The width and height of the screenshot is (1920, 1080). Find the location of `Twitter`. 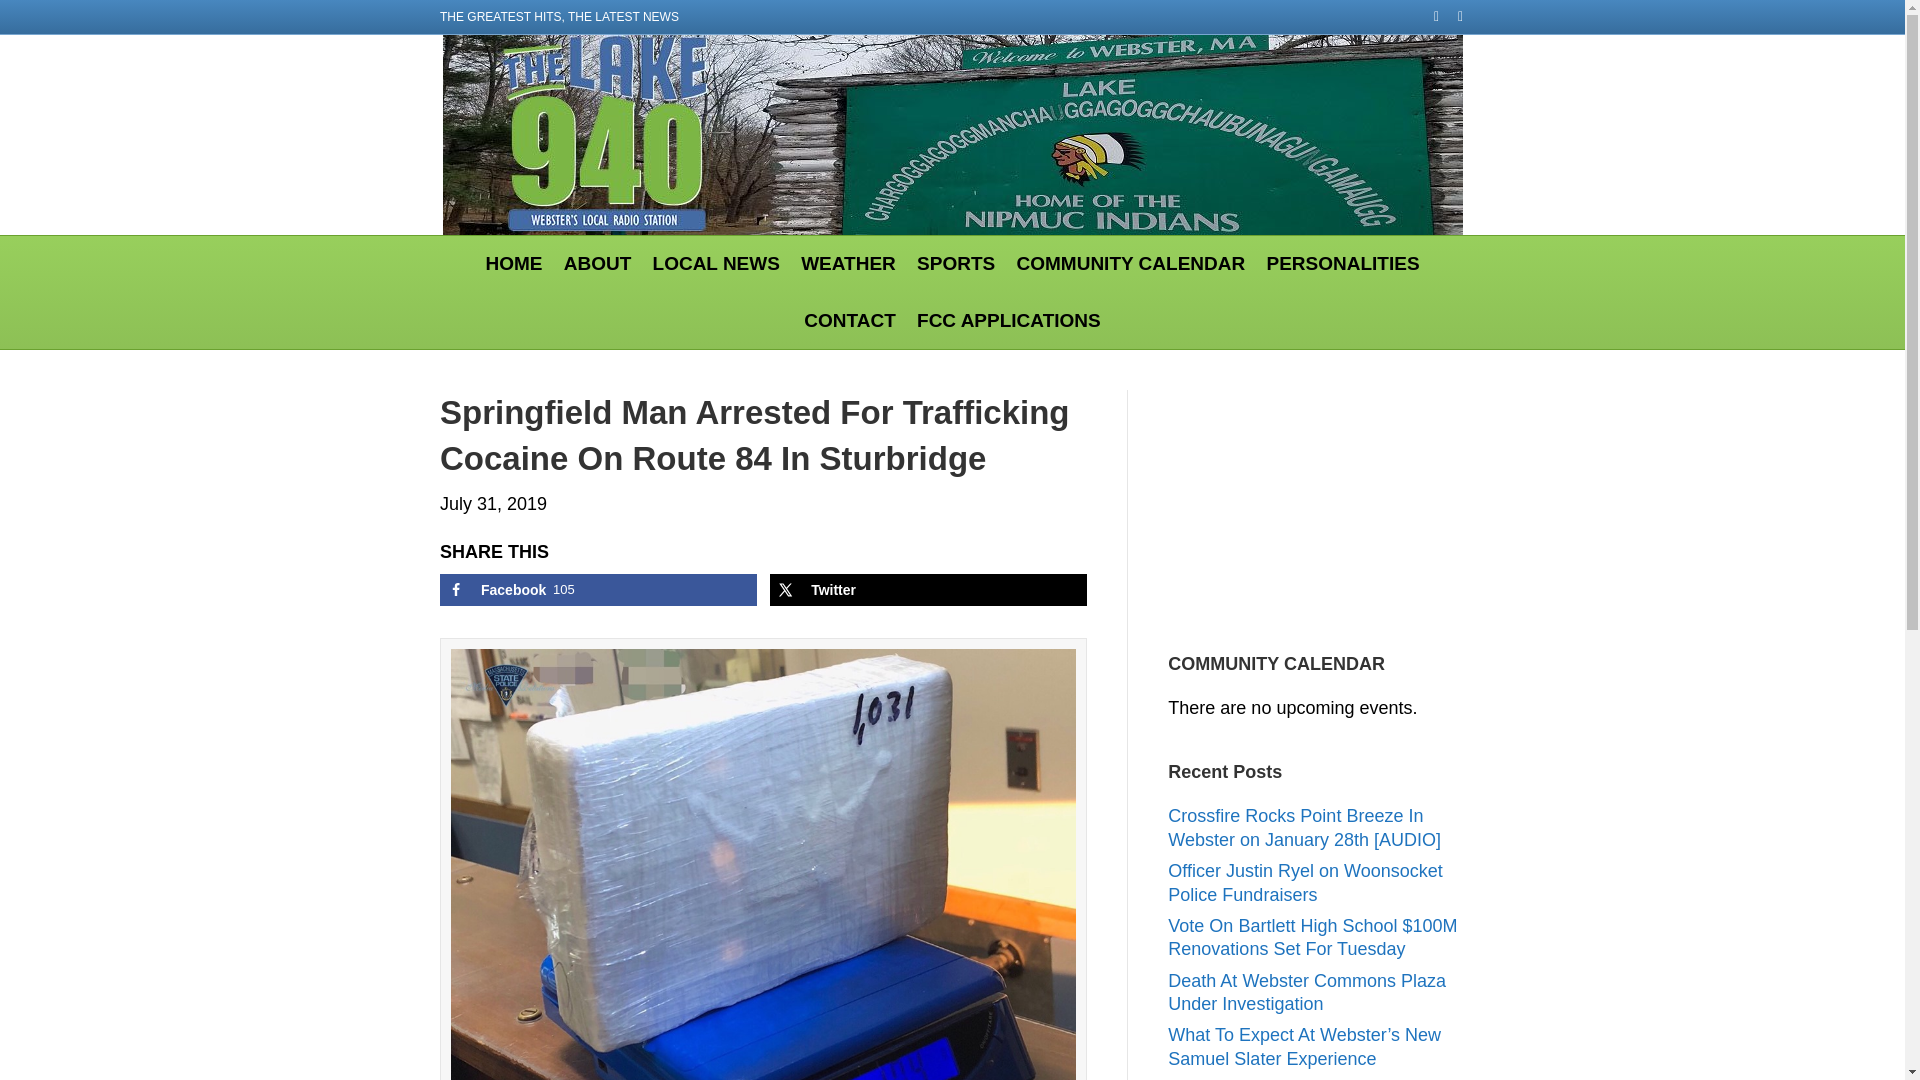

Twitter is located at coordinates (928, 589).